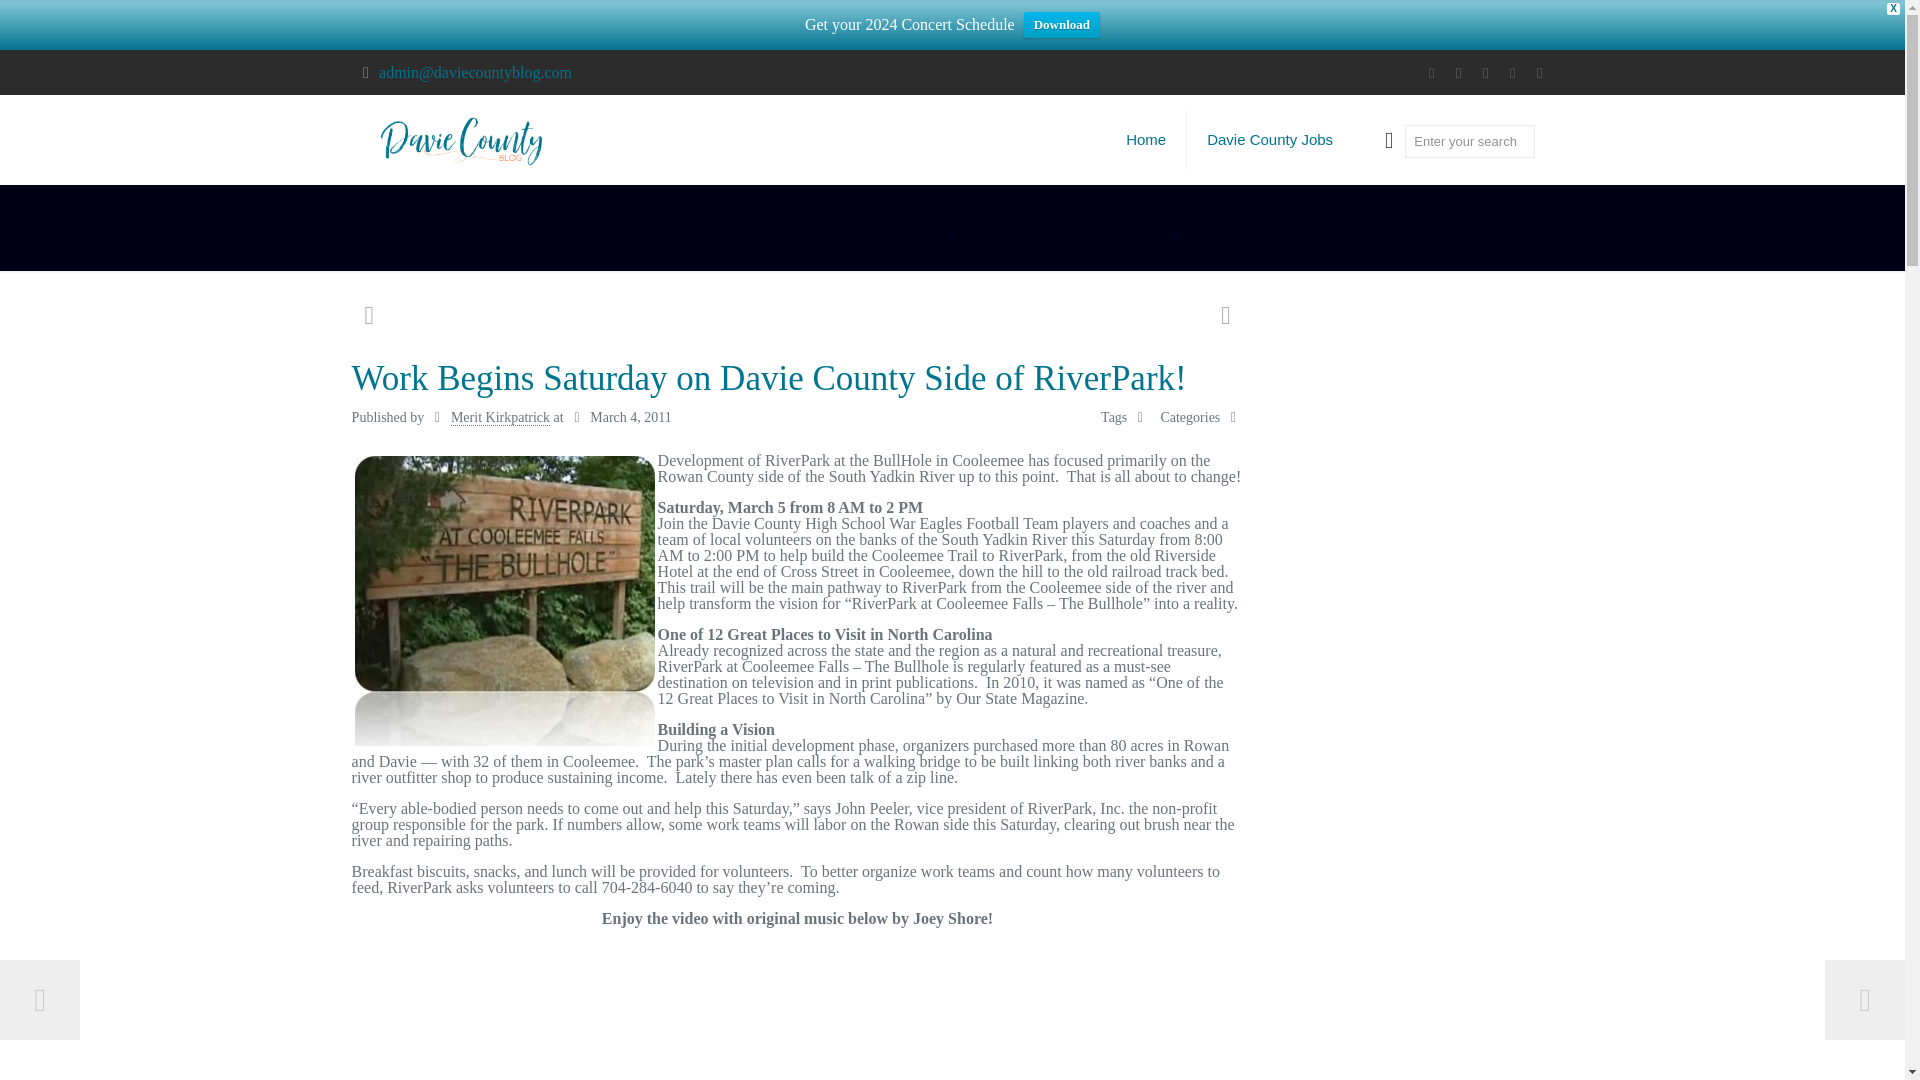  What do you see at coordinates (1484, 72) in the screenshot?
I see `Flickr` at bounding box center [1484, 72].